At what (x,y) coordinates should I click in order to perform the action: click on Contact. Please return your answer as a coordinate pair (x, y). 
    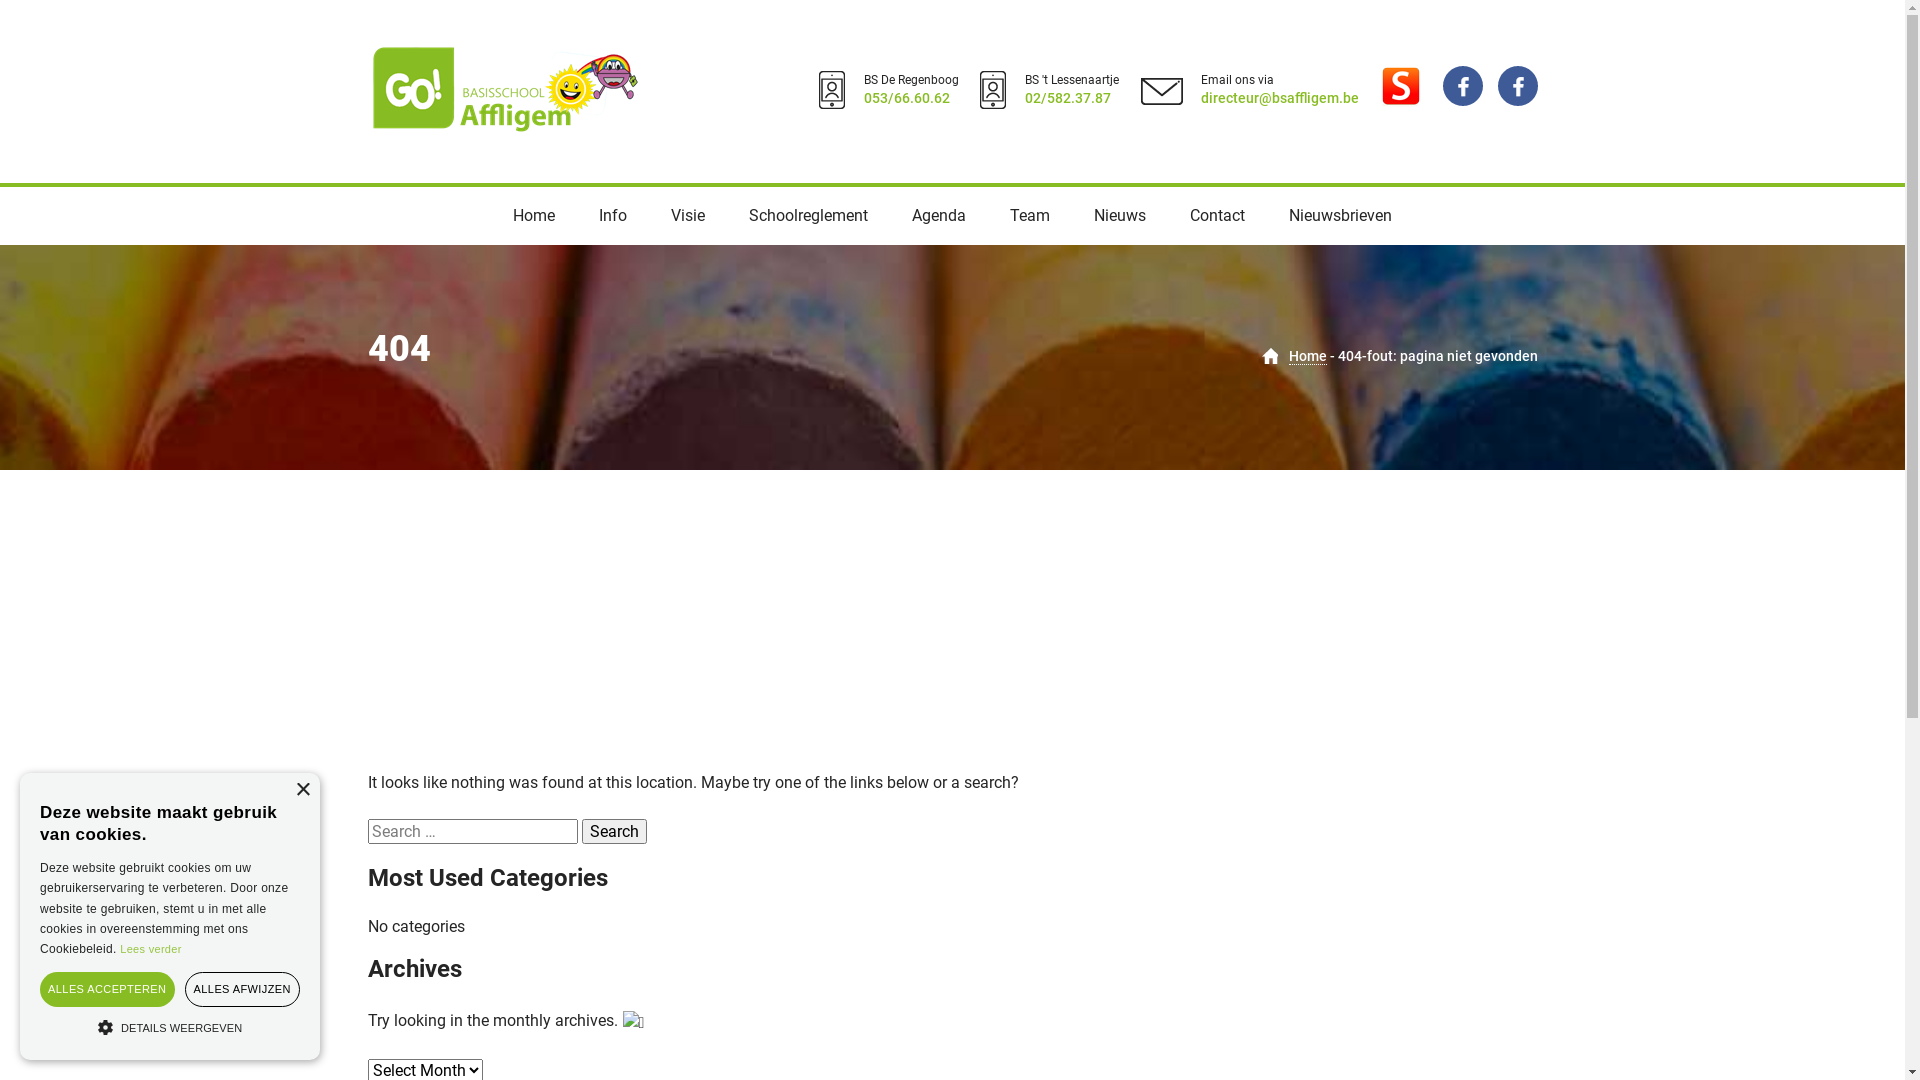
    Looking at the image, I should click on (1218, 216).